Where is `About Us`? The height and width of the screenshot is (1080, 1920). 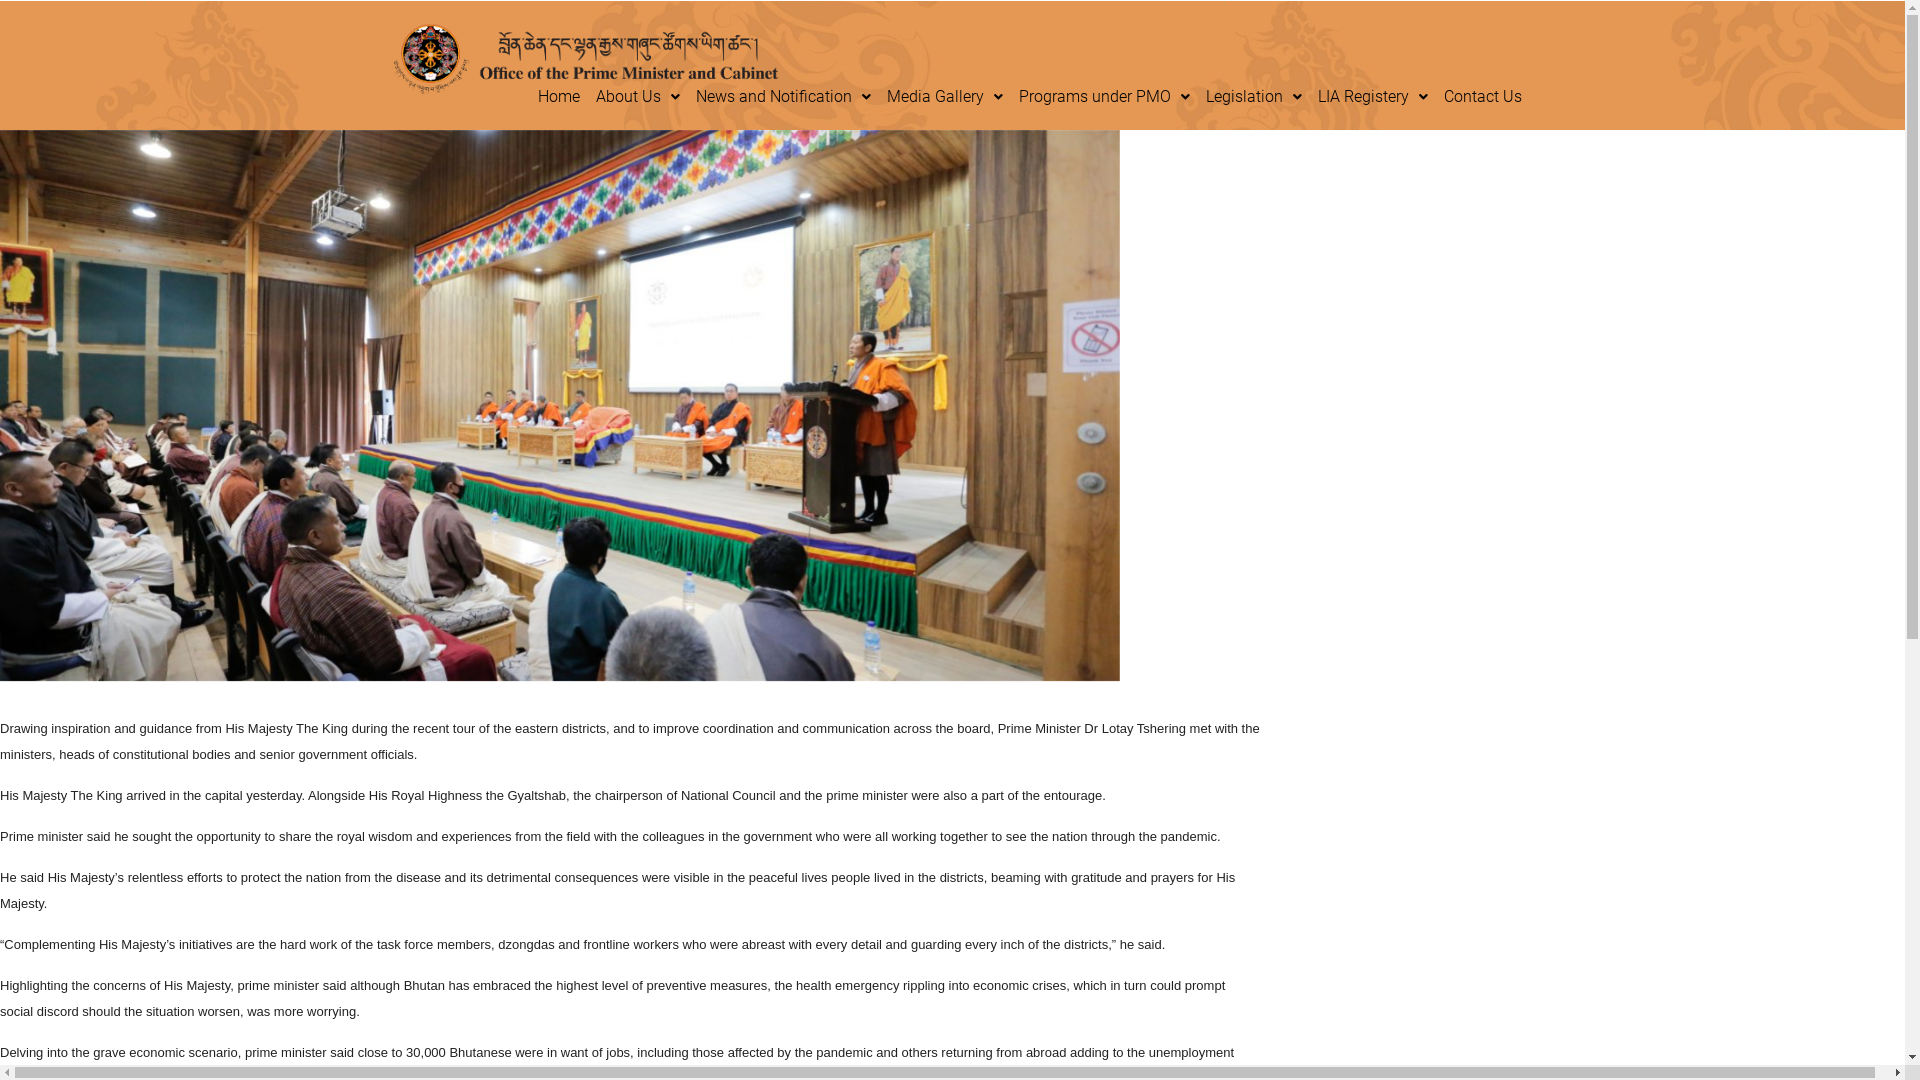 About Us is located at coordinates (638, 97).